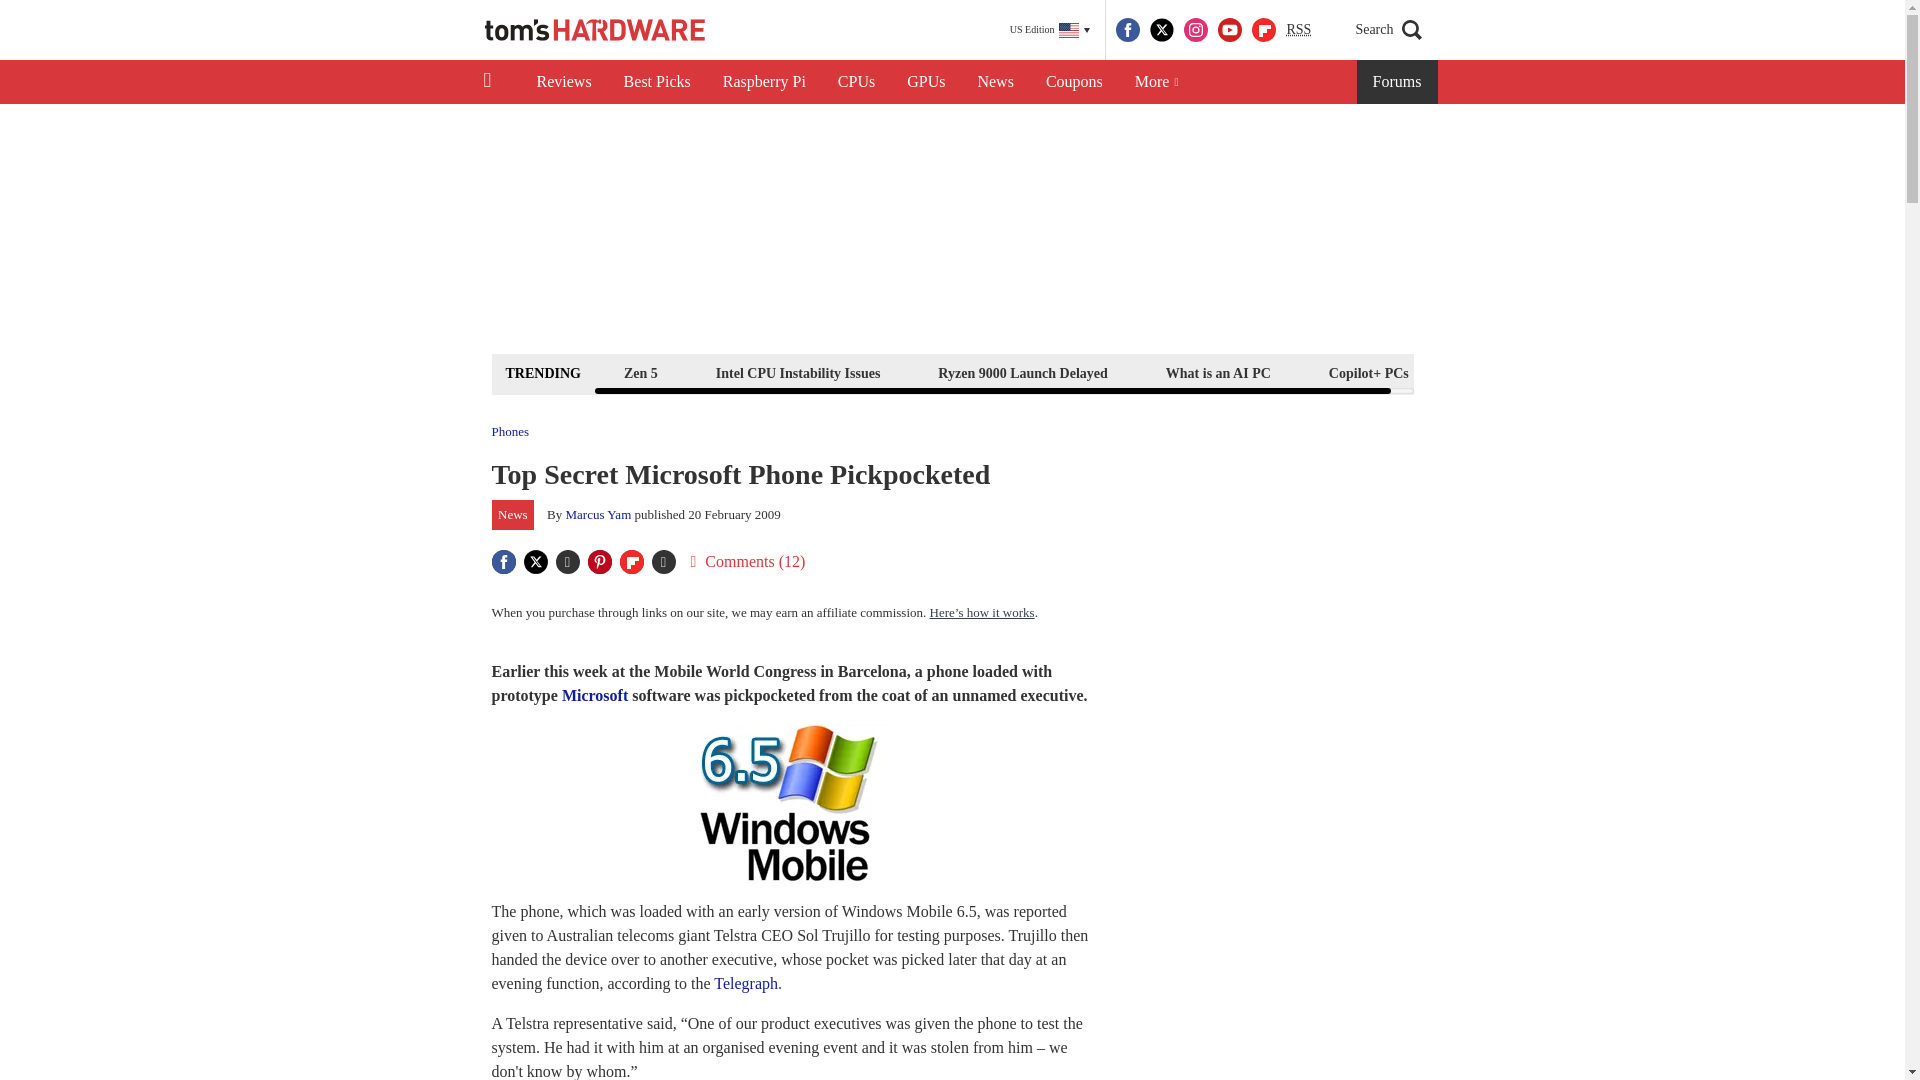  Describe the element at coordinates (1050, 30) in the screenshot. I see `US Edition` at that location.